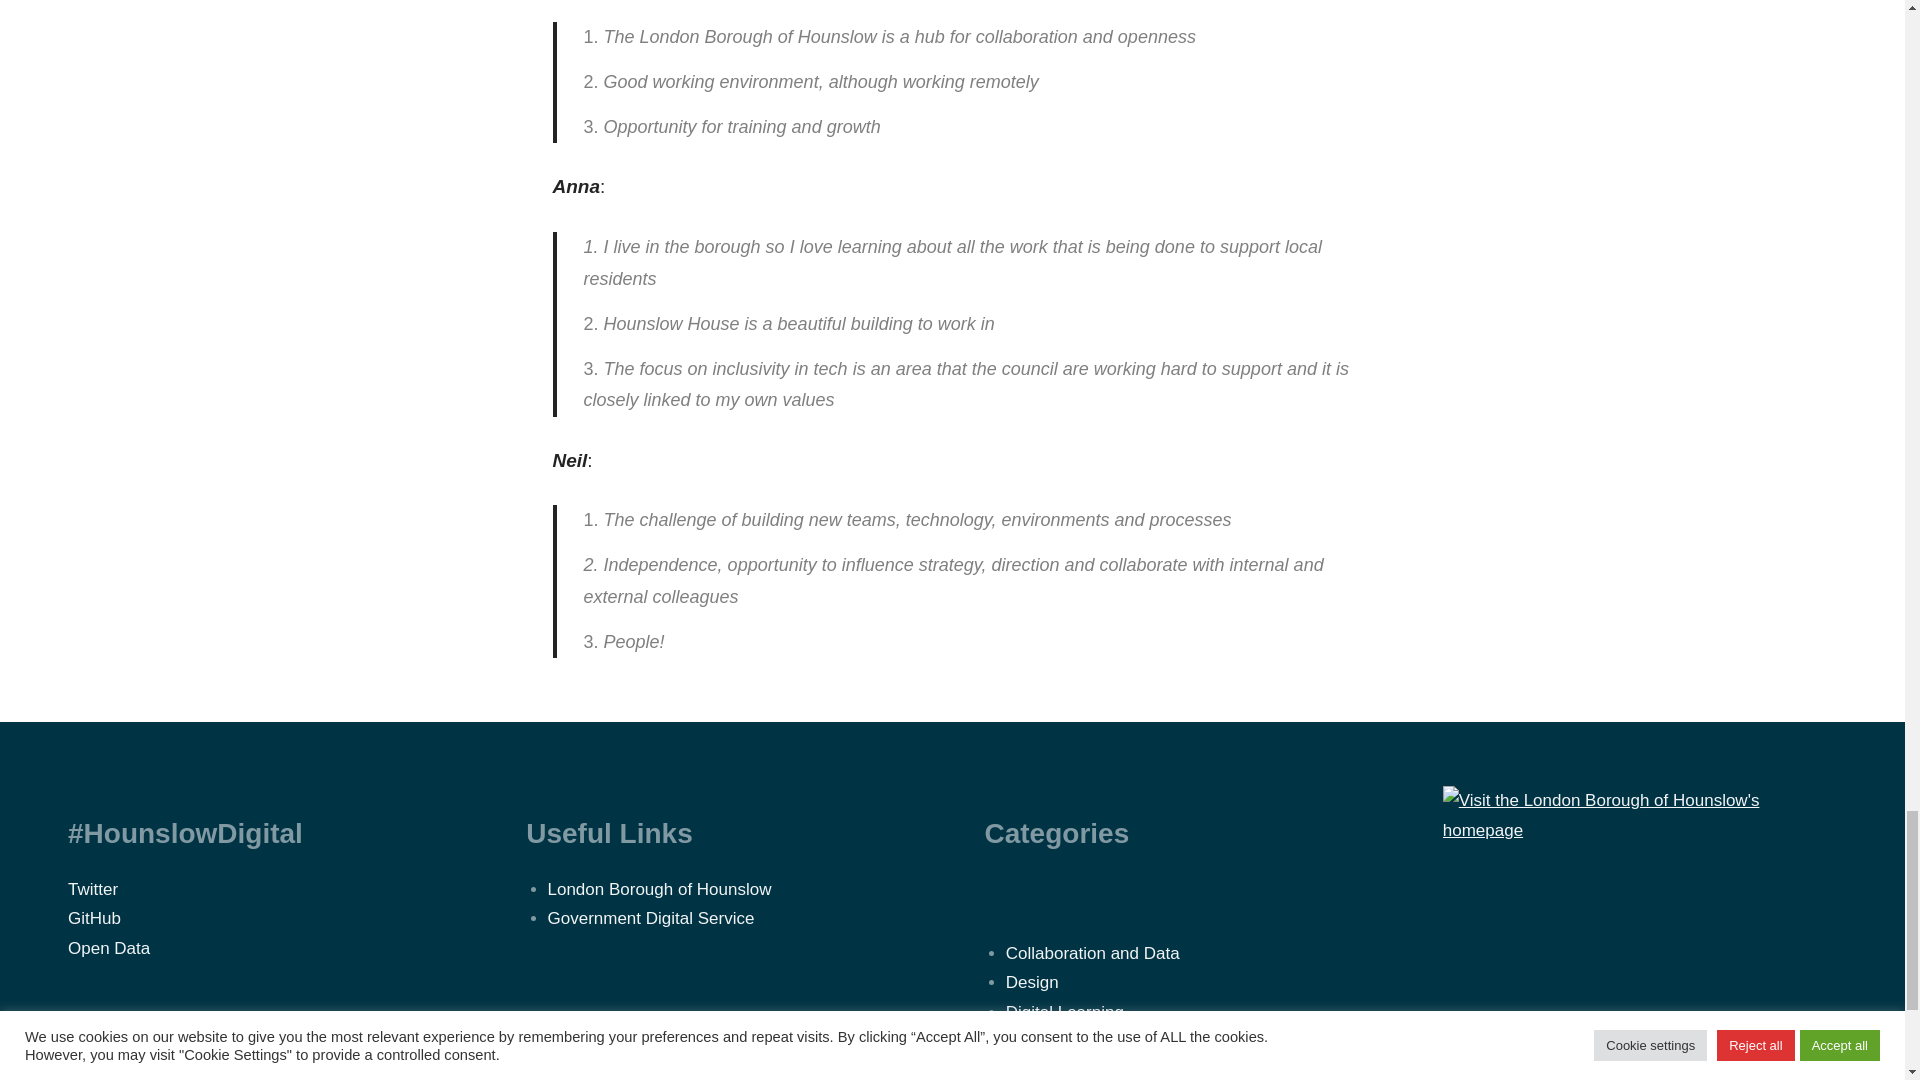  I want to click on General, so click(1036, 1042).